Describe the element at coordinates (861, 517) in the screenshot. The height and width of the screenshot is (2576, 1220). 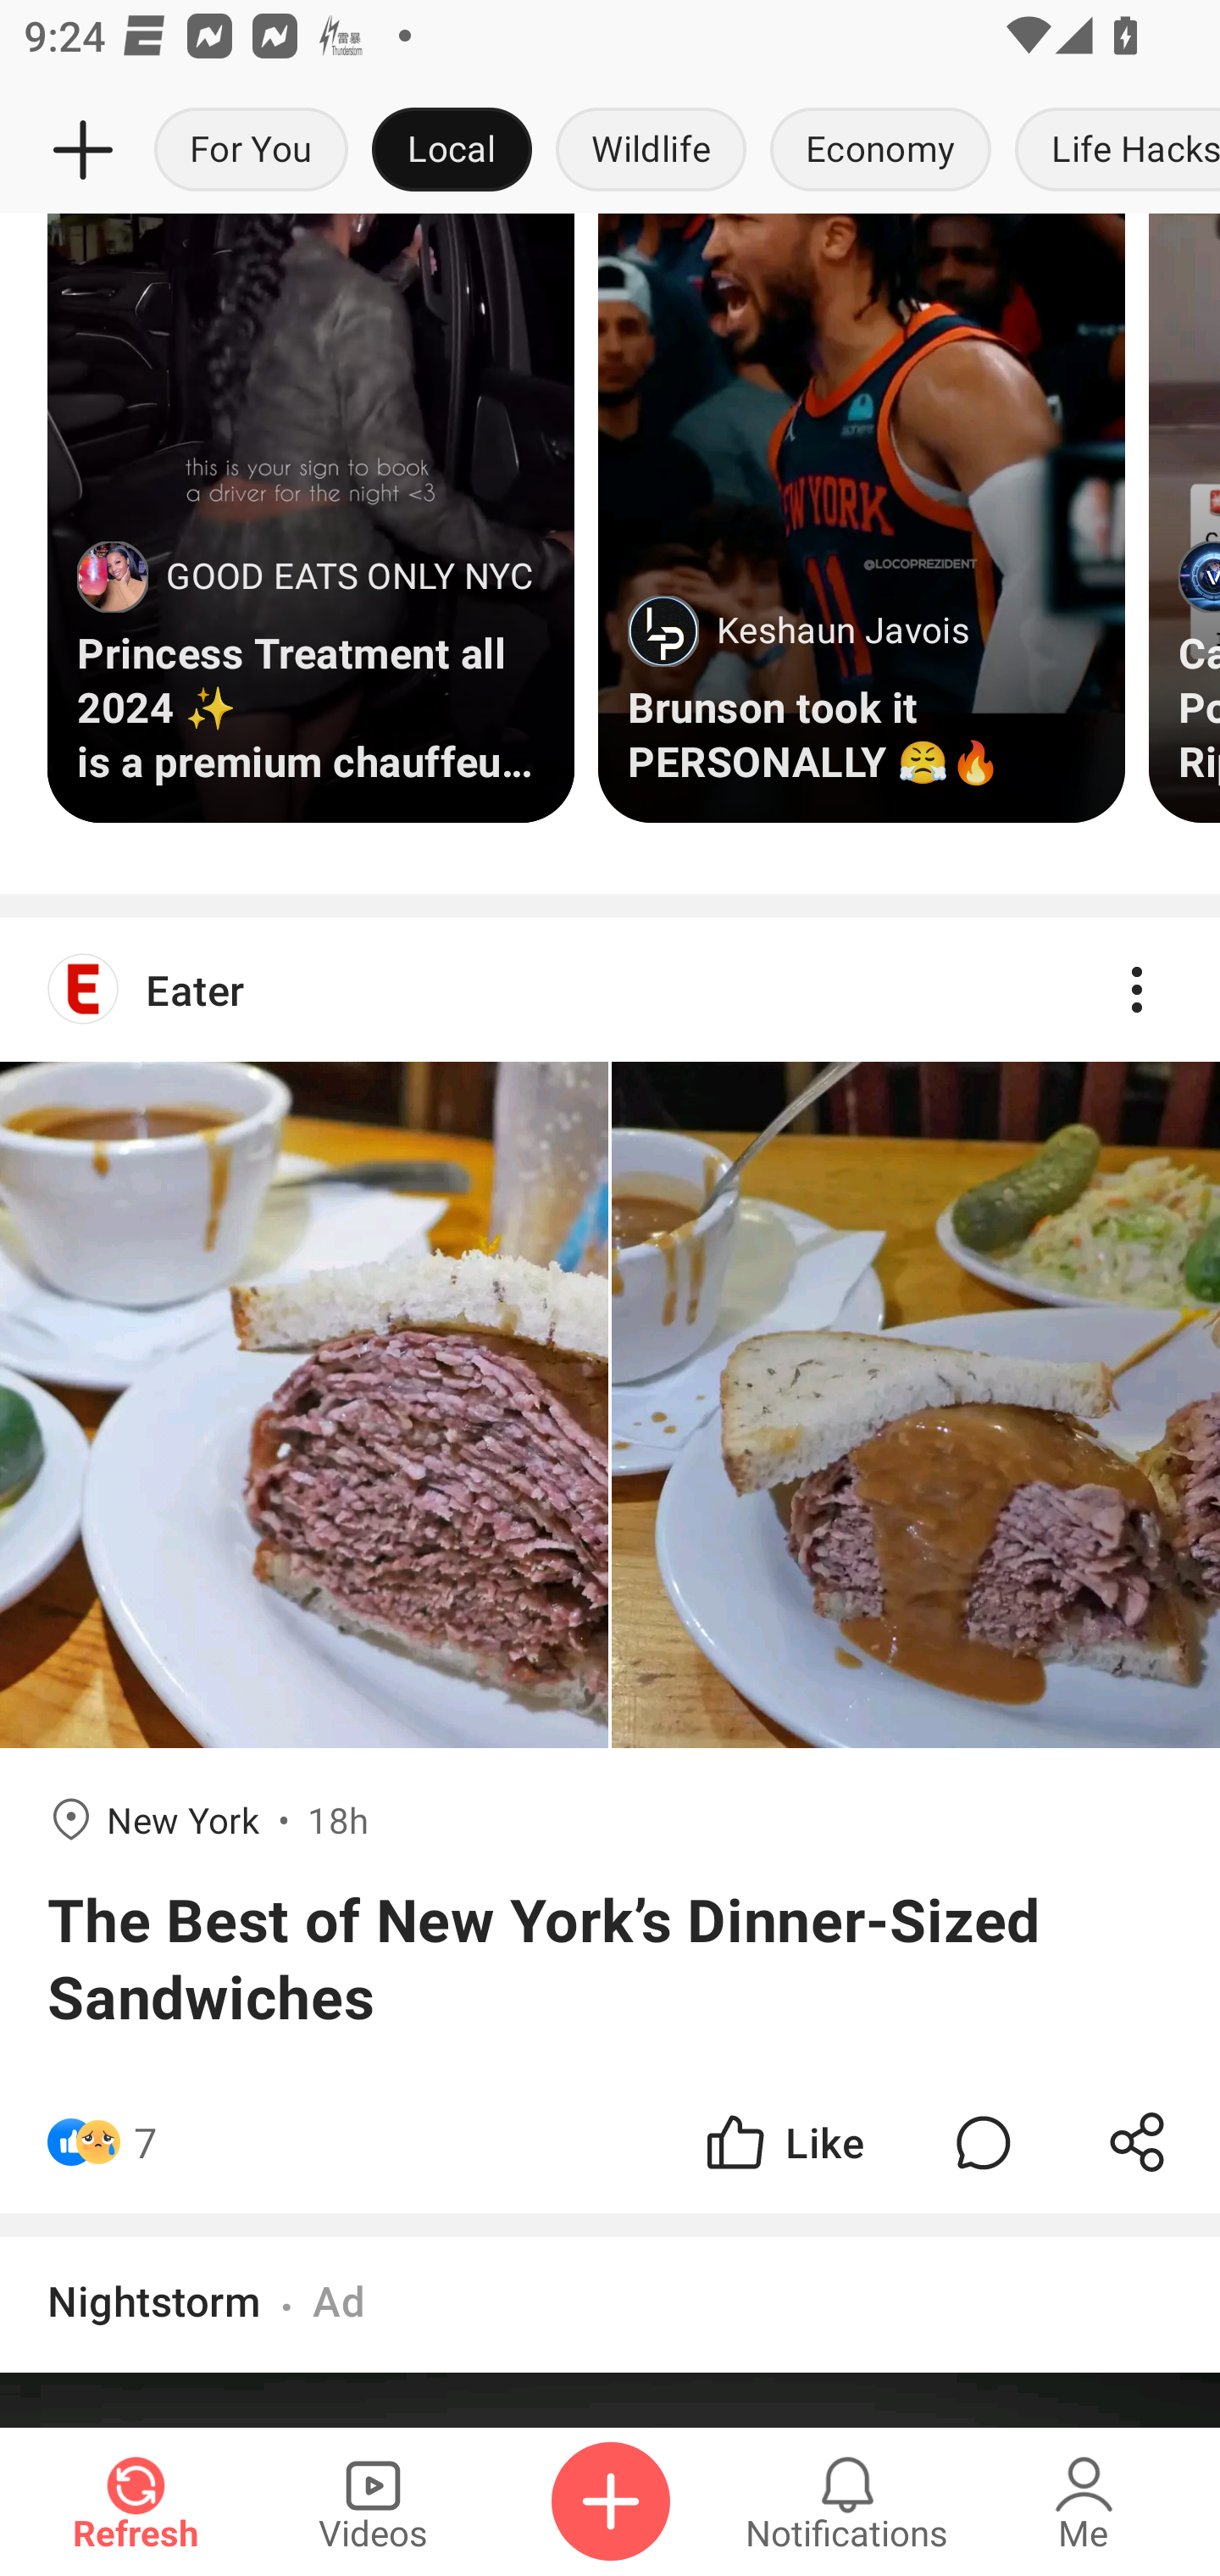
I see `Keshaun Javois Brunson took it PERSONALLY 😤🔥` at that location.